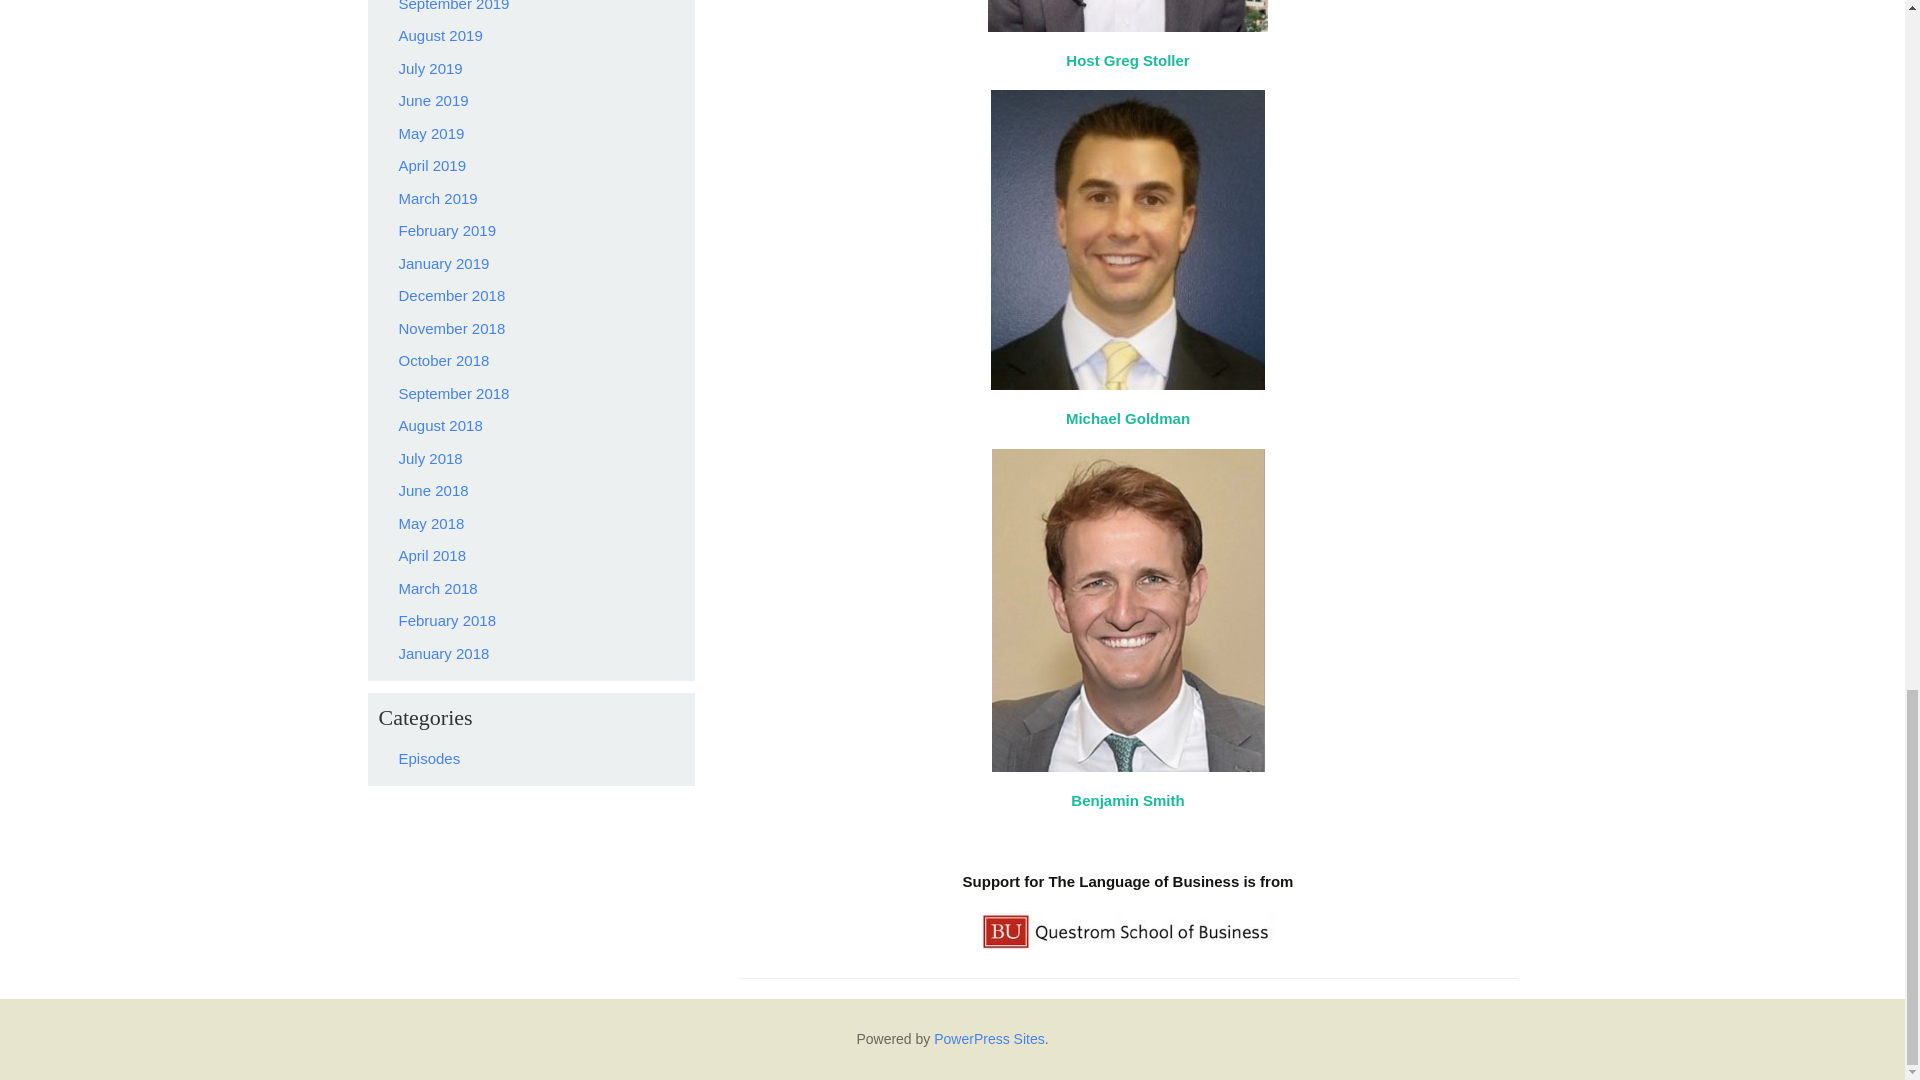 Image resolution: width=1920 pixels, height=1080 pixels. What do you see at coordinates (1128, 418) in the screenshot?
I see `Michael Goldman` at bounding box center [1128, 418].